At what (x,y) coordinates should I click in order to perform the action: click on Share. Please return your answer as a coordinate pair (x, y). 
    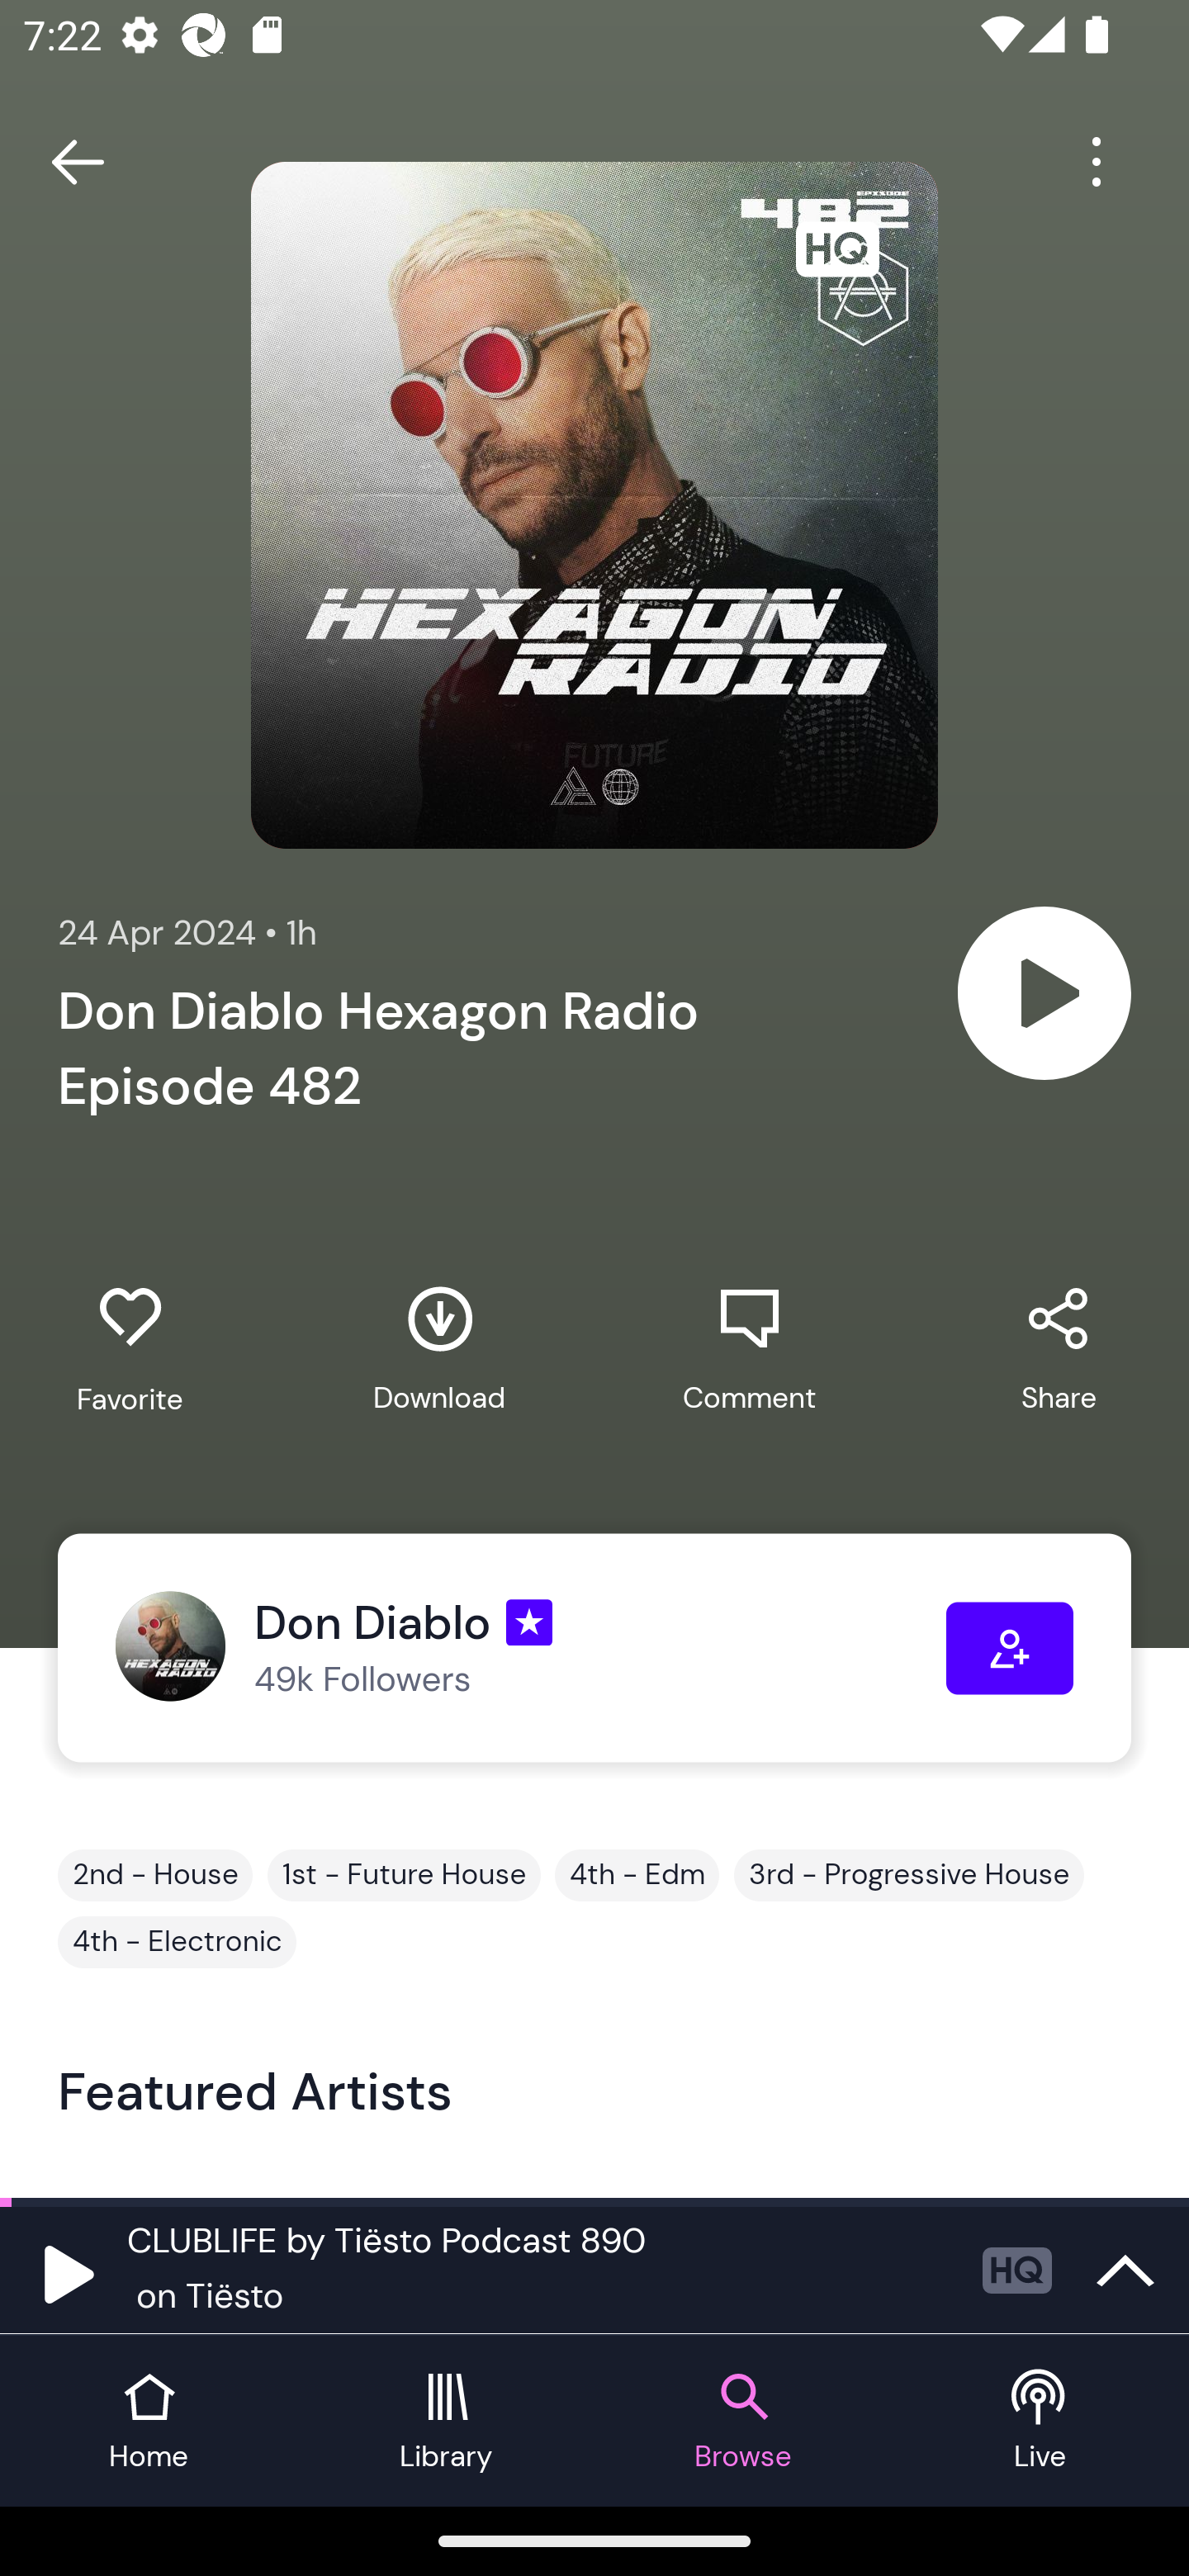
    Looking at the image, I should click on (1059, 1349).